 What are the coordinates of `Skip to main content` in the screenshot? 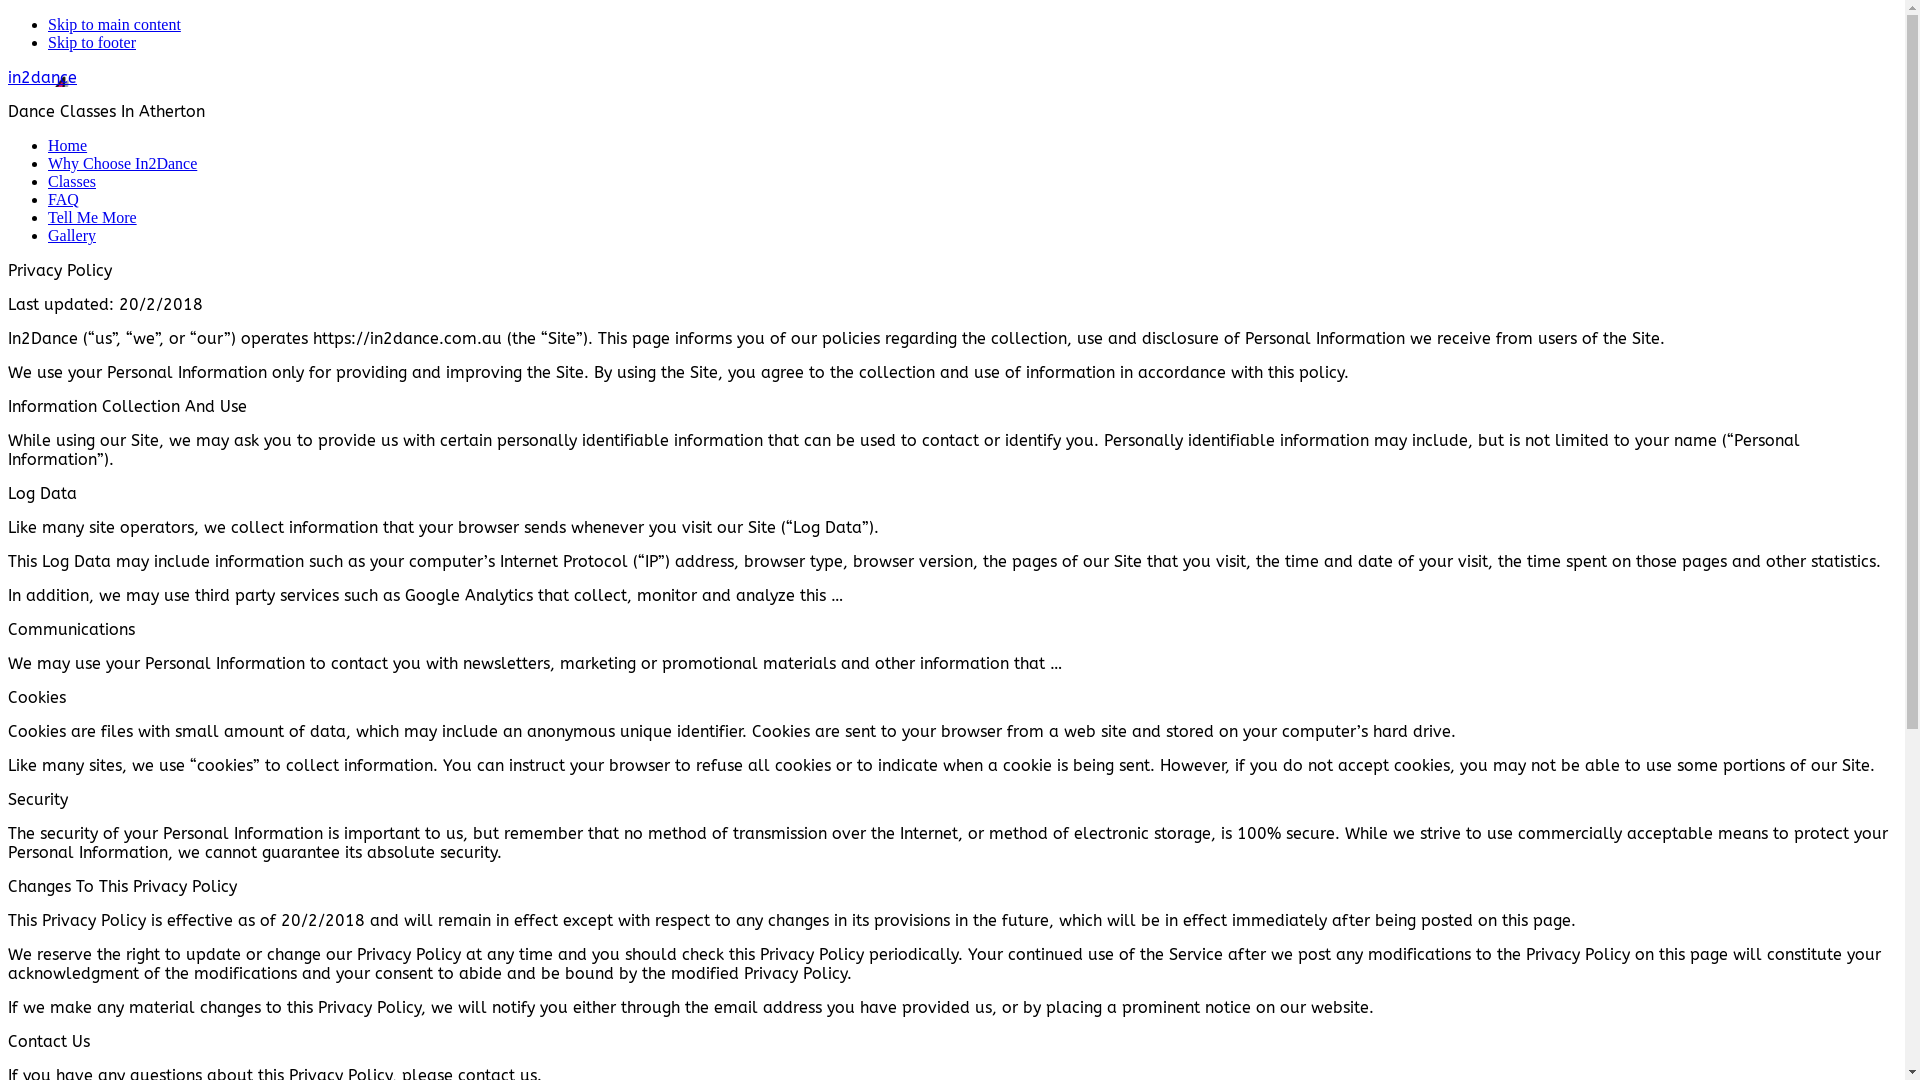 It's located at (114, 24).